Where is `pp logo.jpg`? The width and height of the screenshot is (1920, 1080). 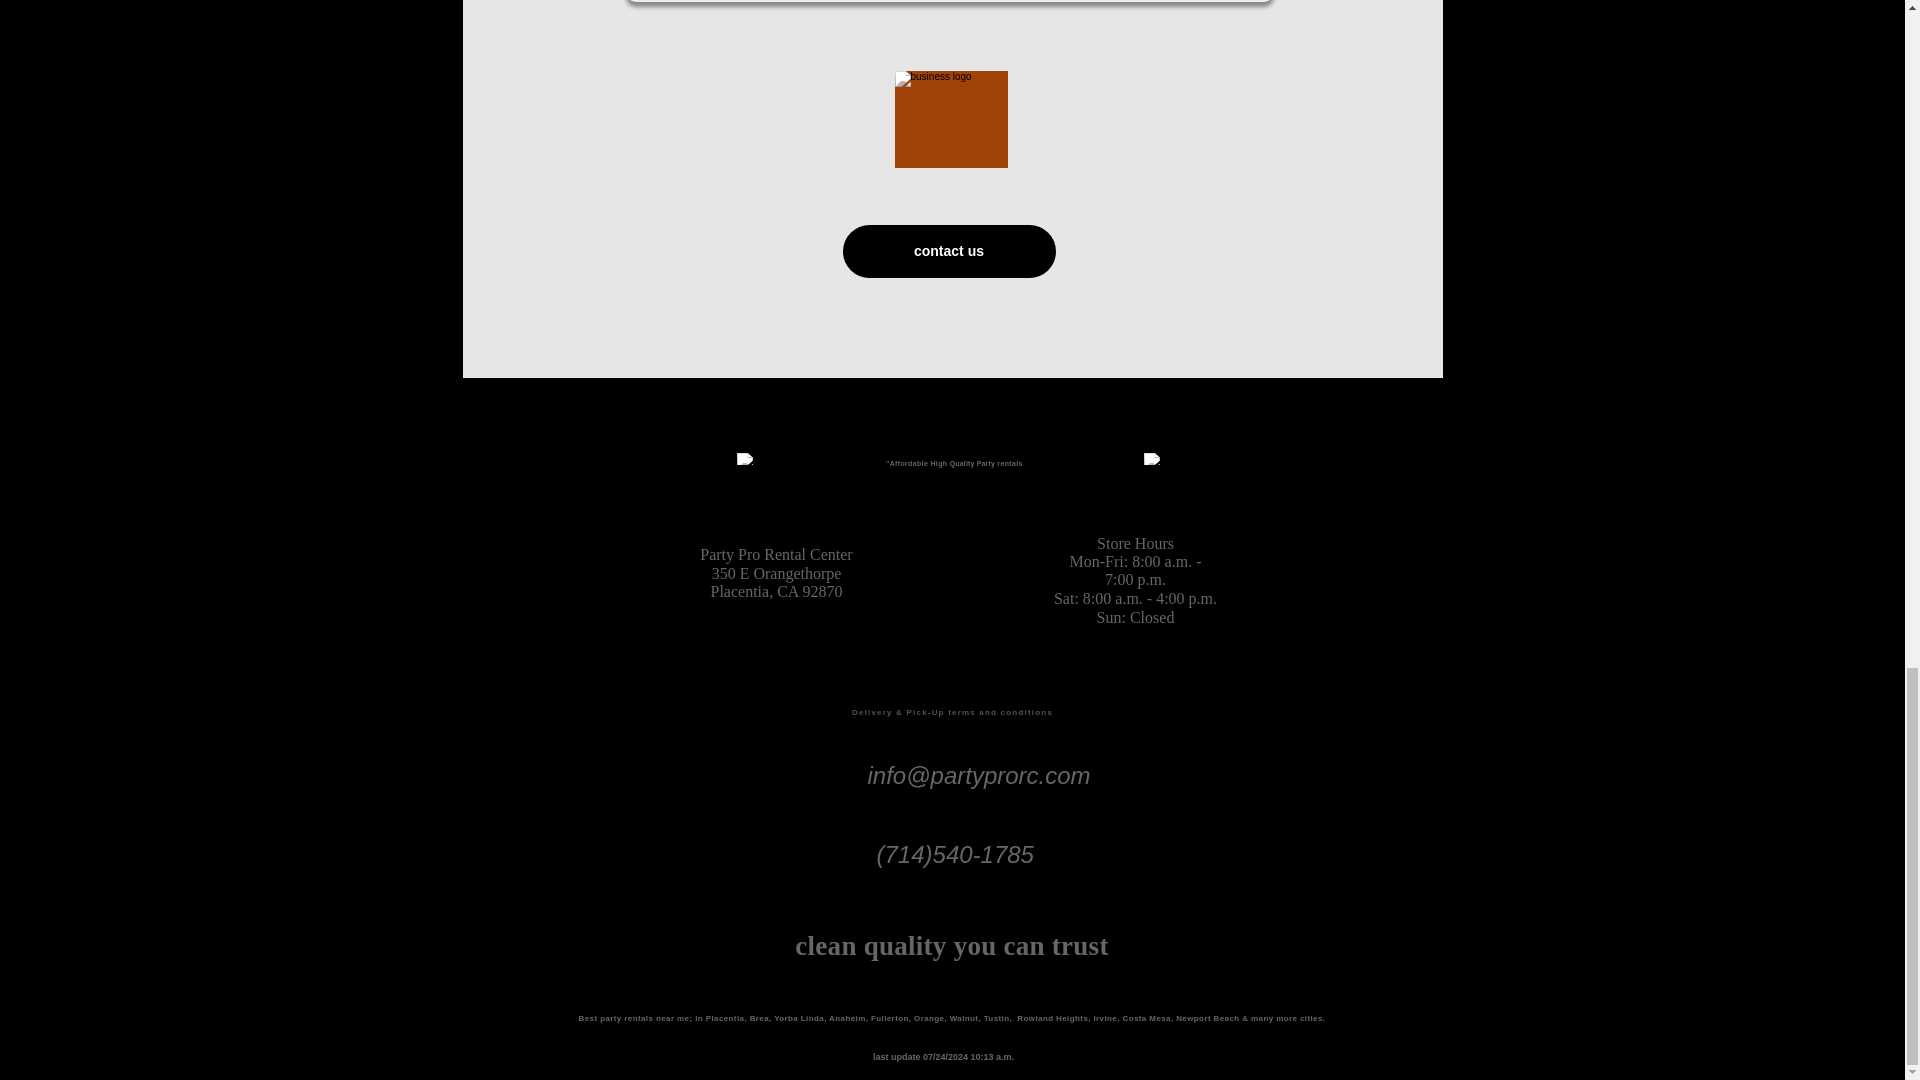 pp logo.jpg is located at coordinates (1154, 458).